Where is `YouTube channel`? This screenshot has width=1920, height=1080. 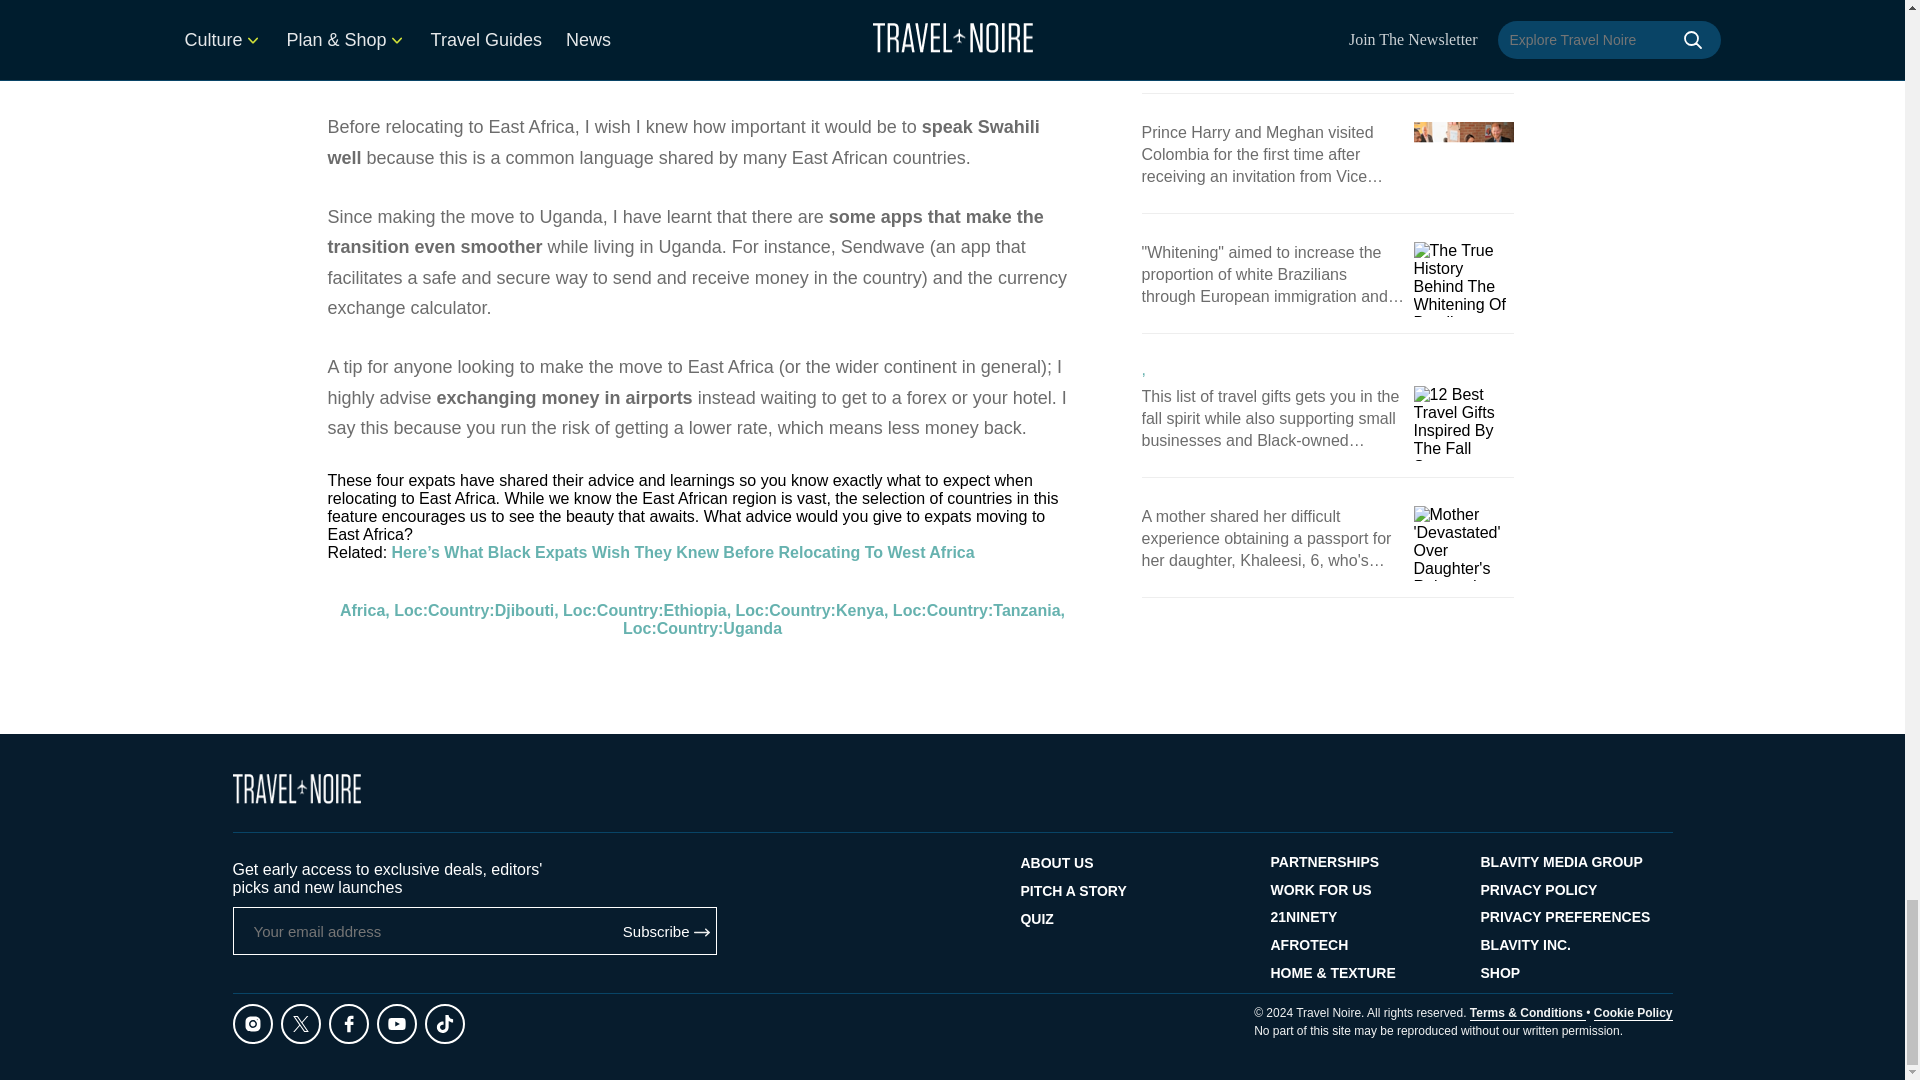
YouTube channel is located at coordinates (650, 38).